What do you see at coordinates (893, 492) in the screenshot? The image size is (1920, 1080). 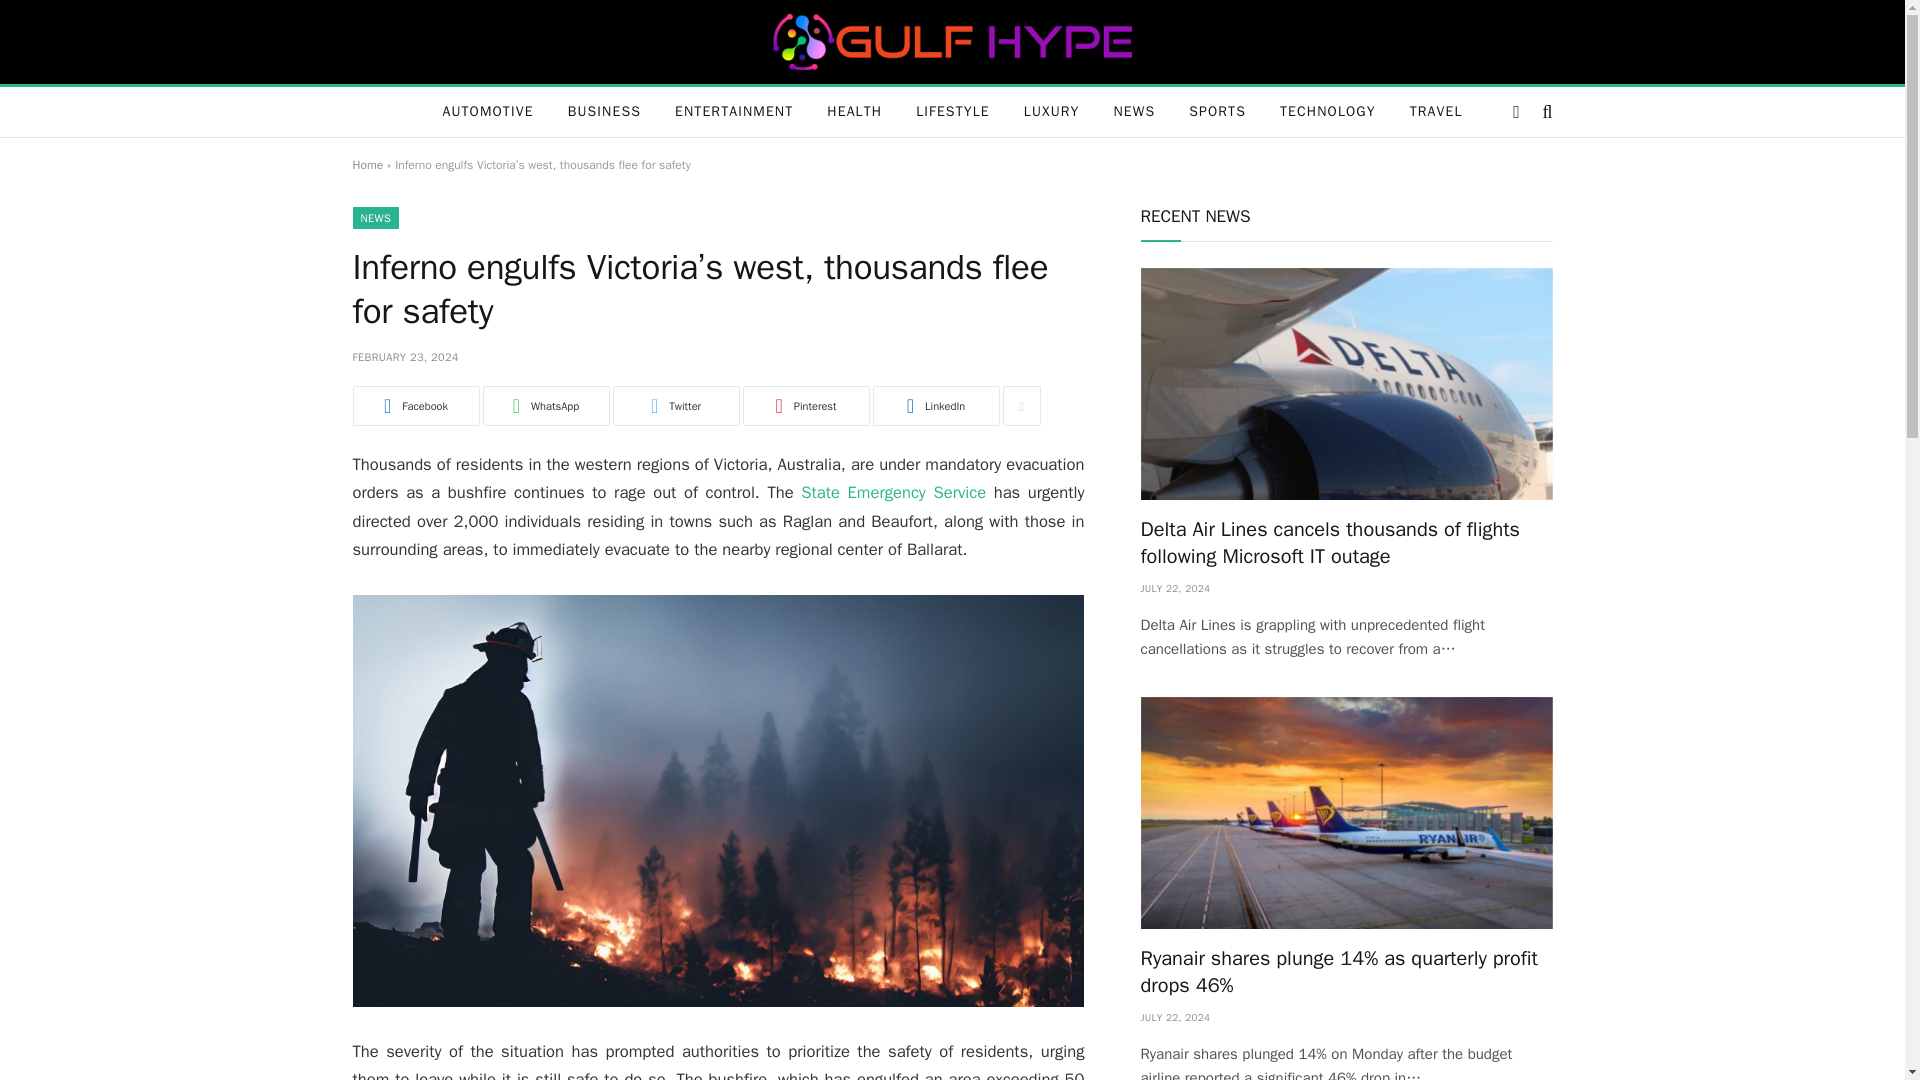 I see `State Emergency Service` at bounding box center [893, 492].